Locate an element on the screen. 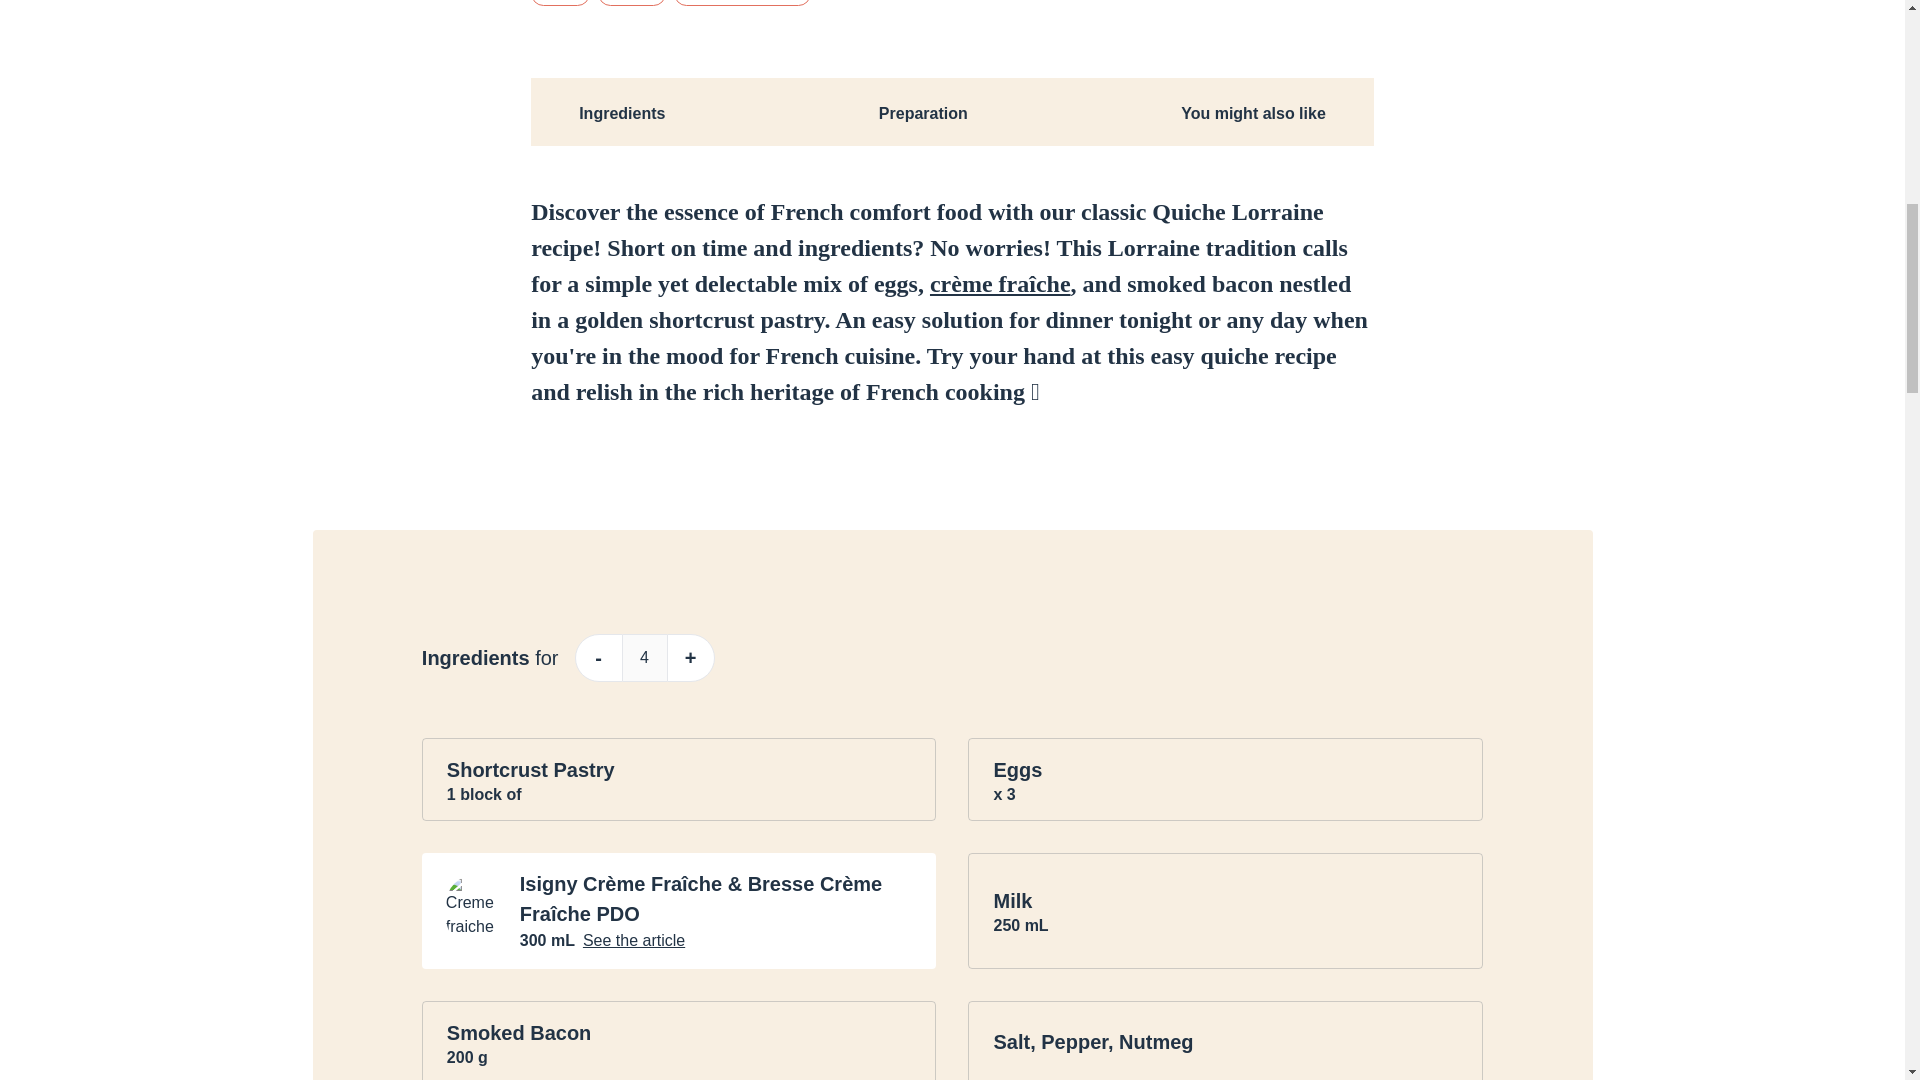 This screenshot has width=1920, height=1080. PICNIC is located at coordinates (632, 3).